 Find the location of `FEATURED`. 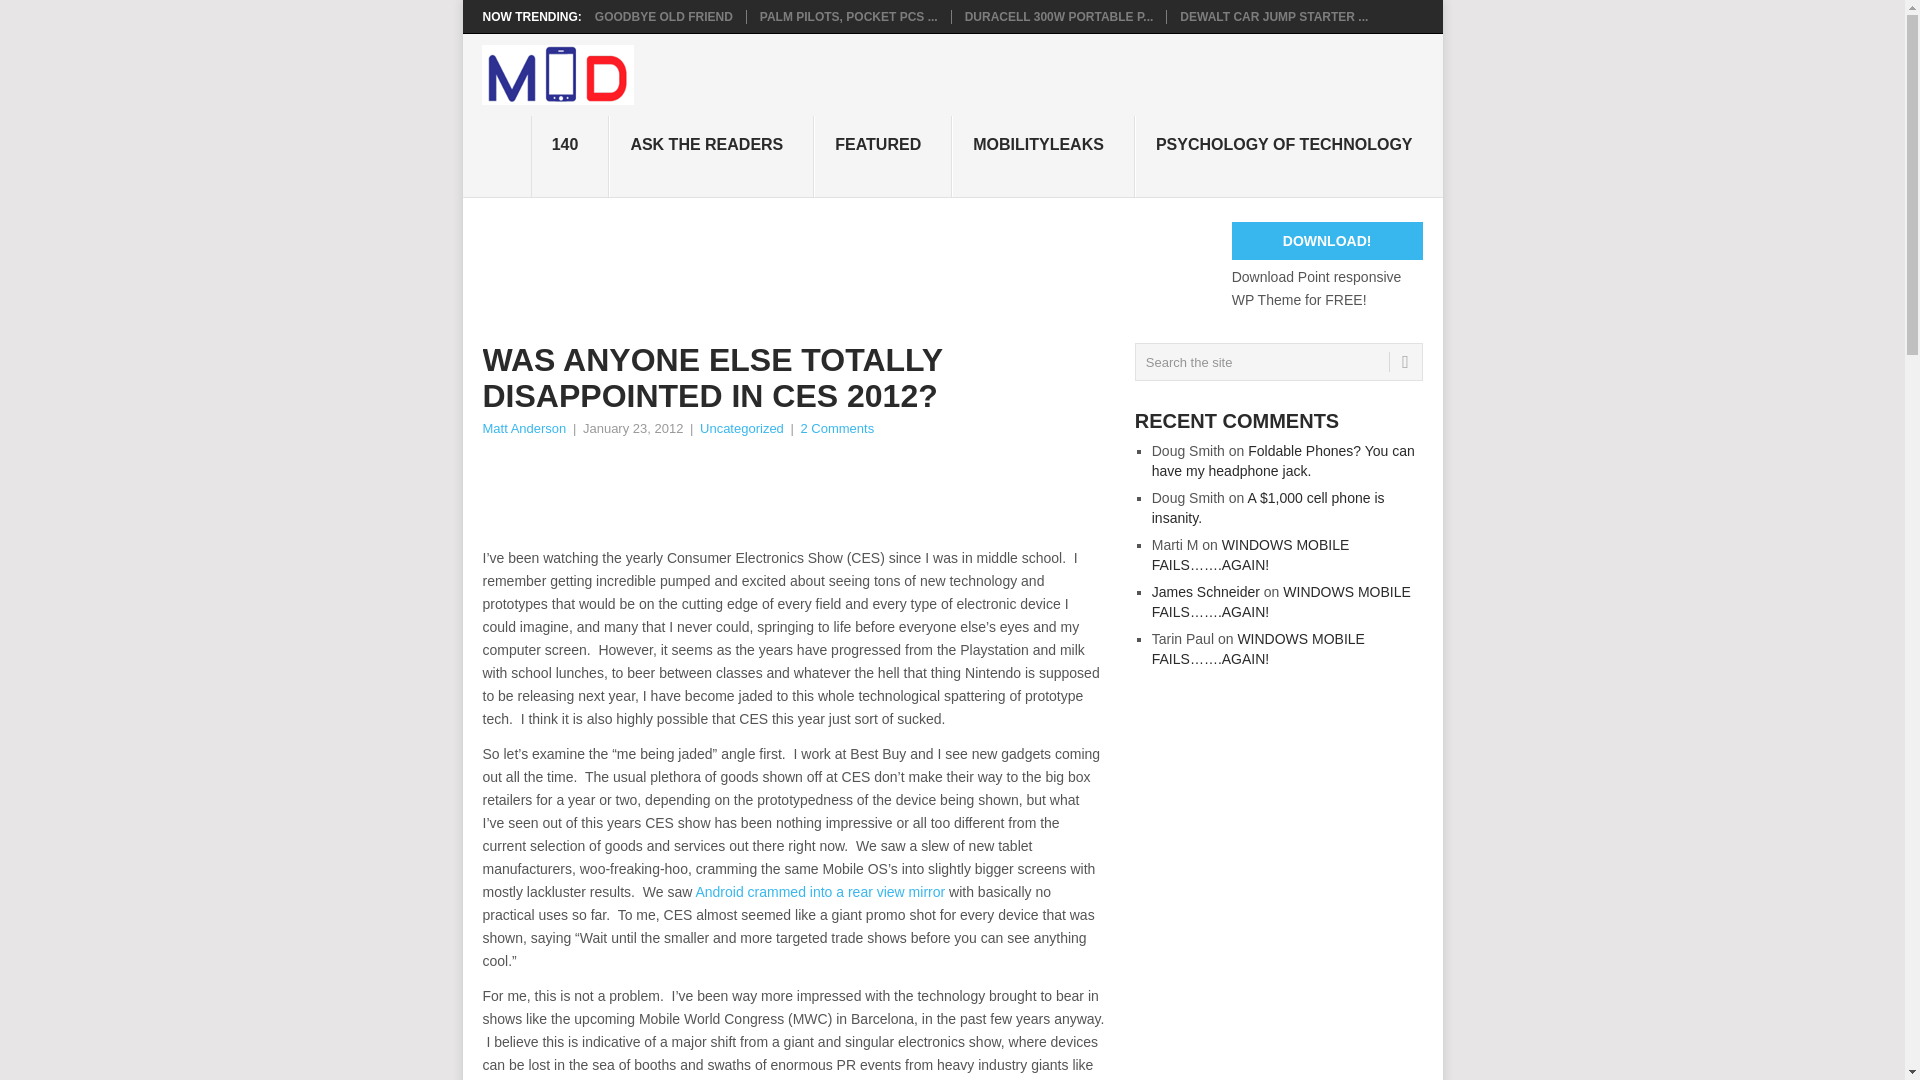

FEATURED is located at coordinates (883, 156).